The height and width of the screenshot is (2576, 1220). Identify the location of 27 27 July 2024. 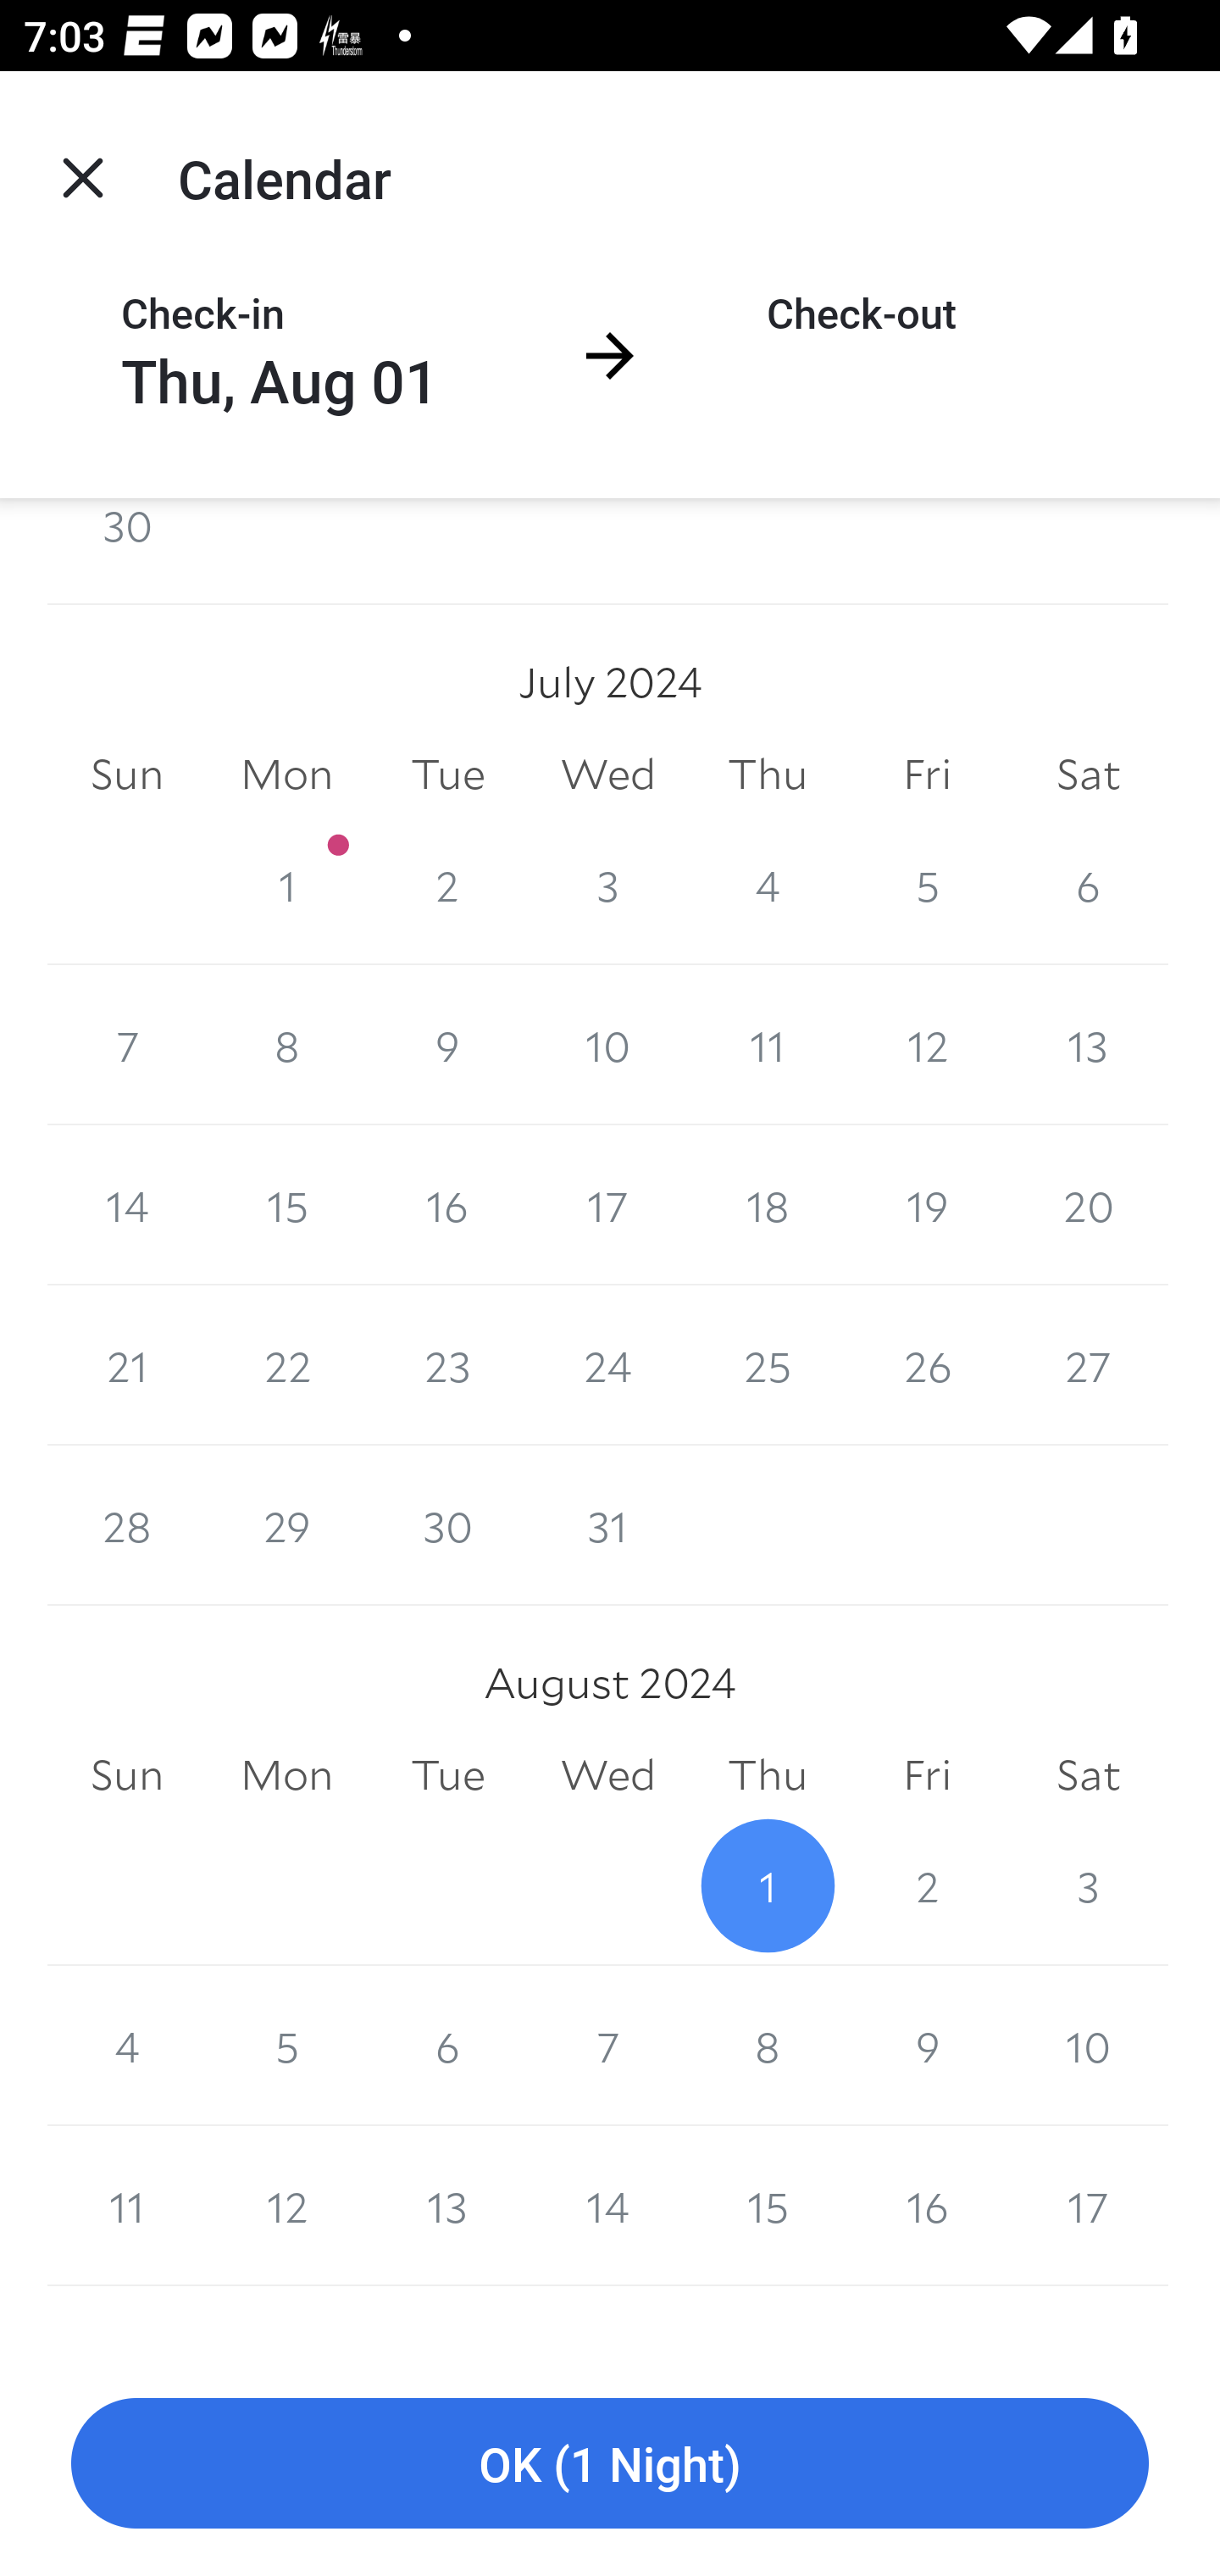
(1088, 1364).